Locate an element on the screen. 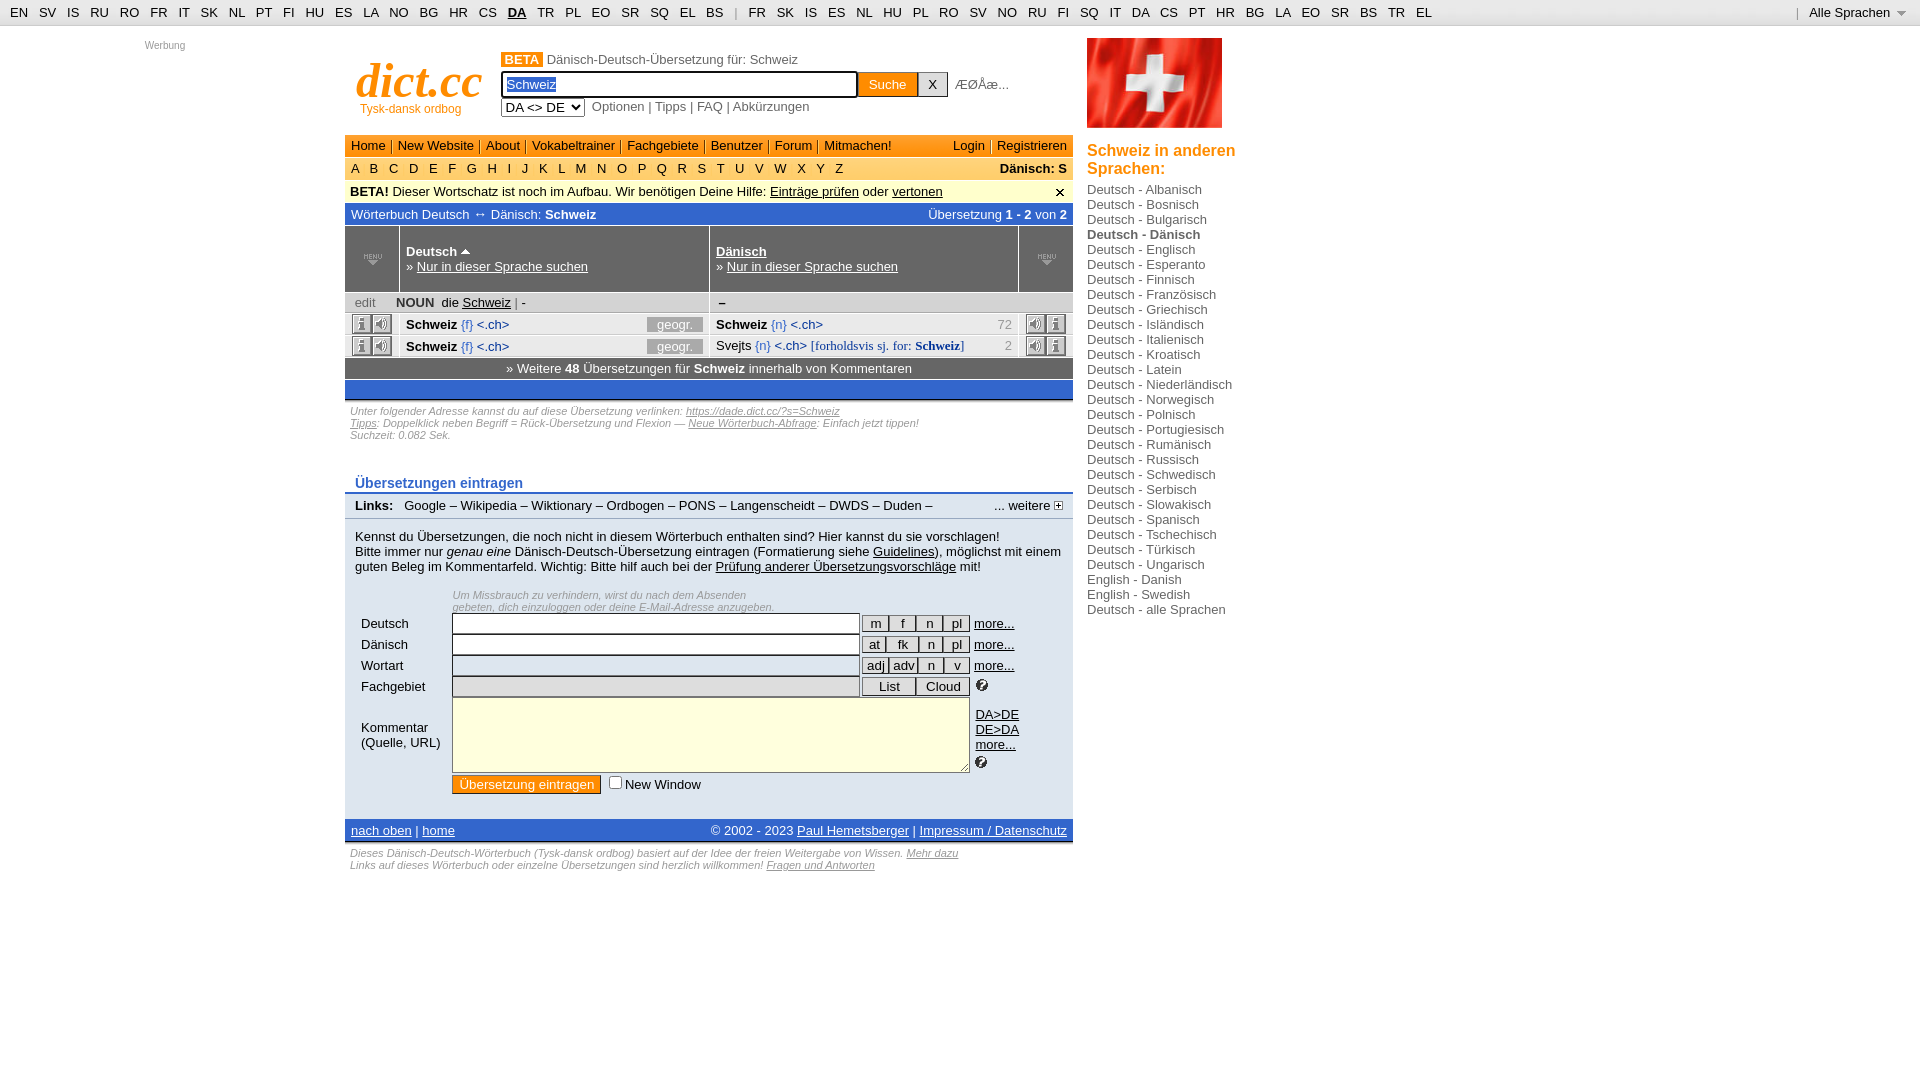  Deutsch - Englisch is located at coordinates (1141, 250).